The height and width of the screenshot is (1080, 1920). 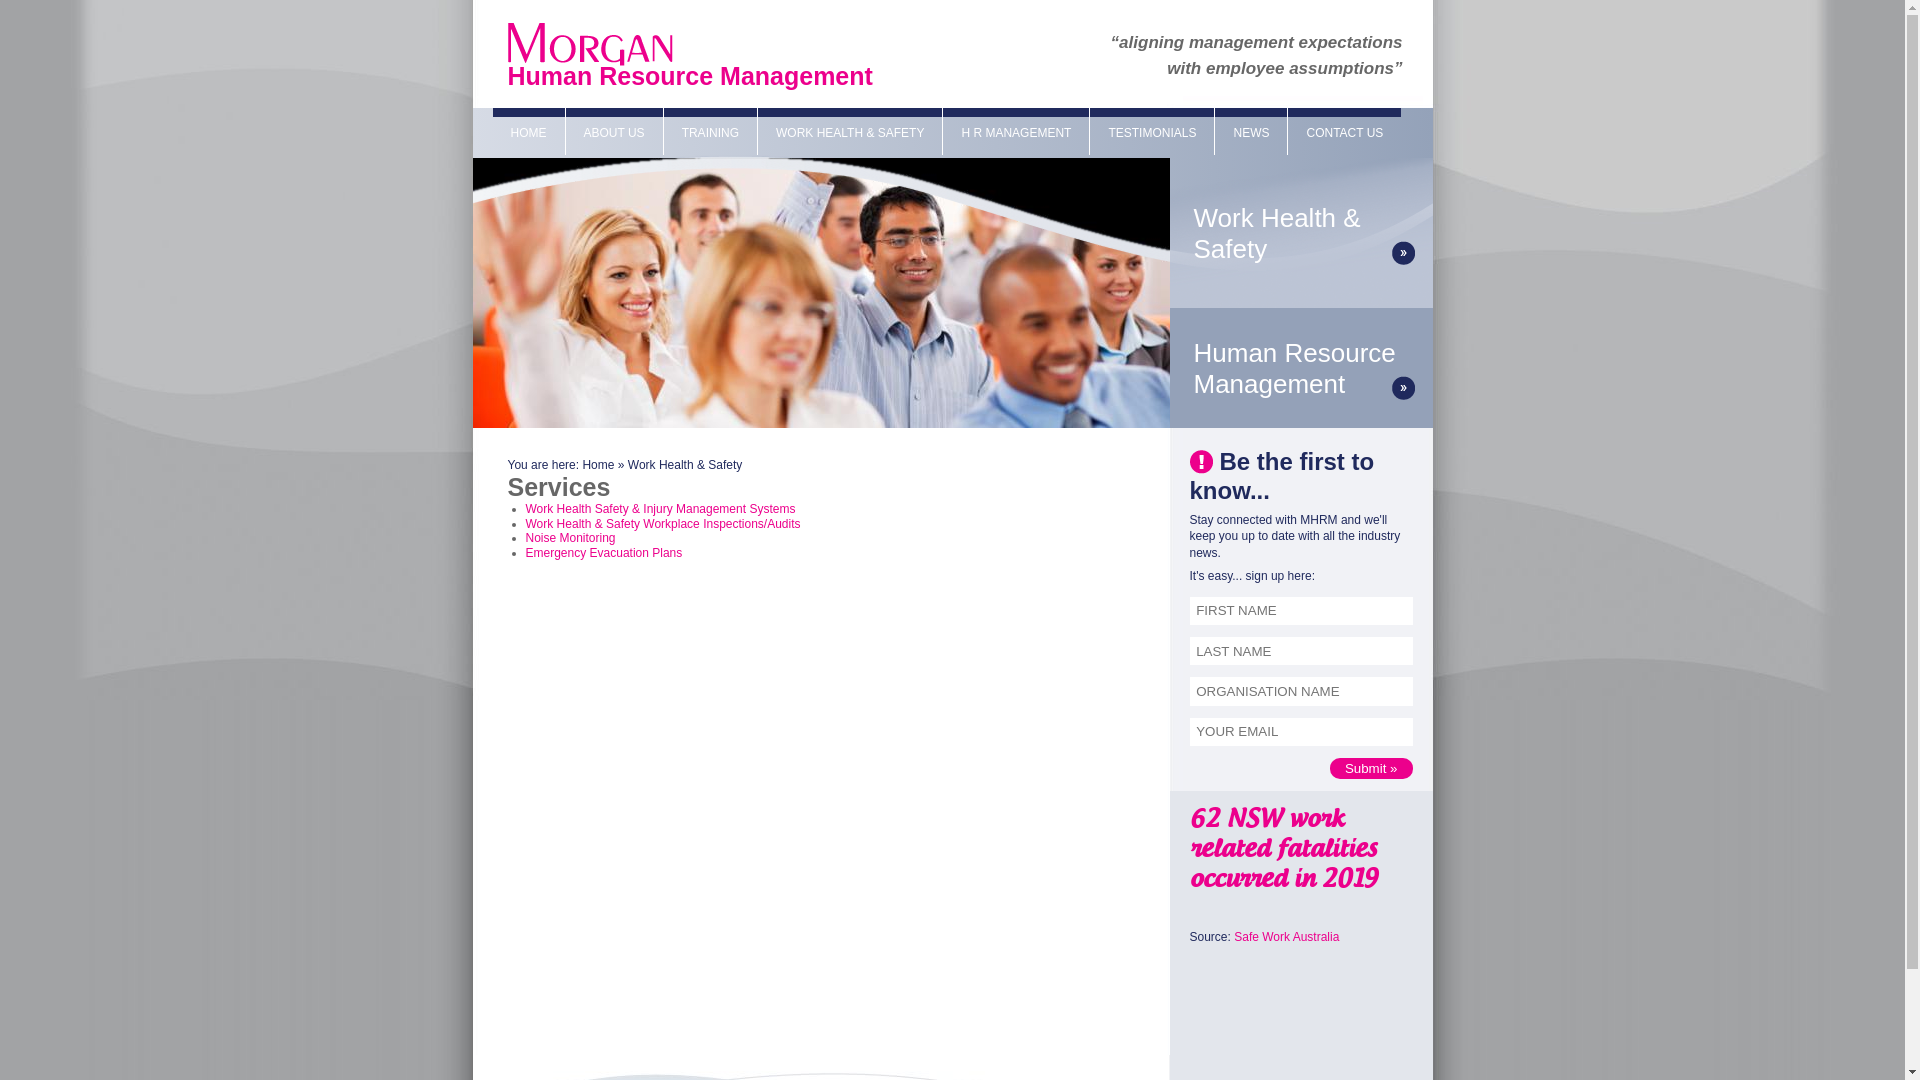 I want to click on H R MANAGEMENT, so click(x=1016, y=132).